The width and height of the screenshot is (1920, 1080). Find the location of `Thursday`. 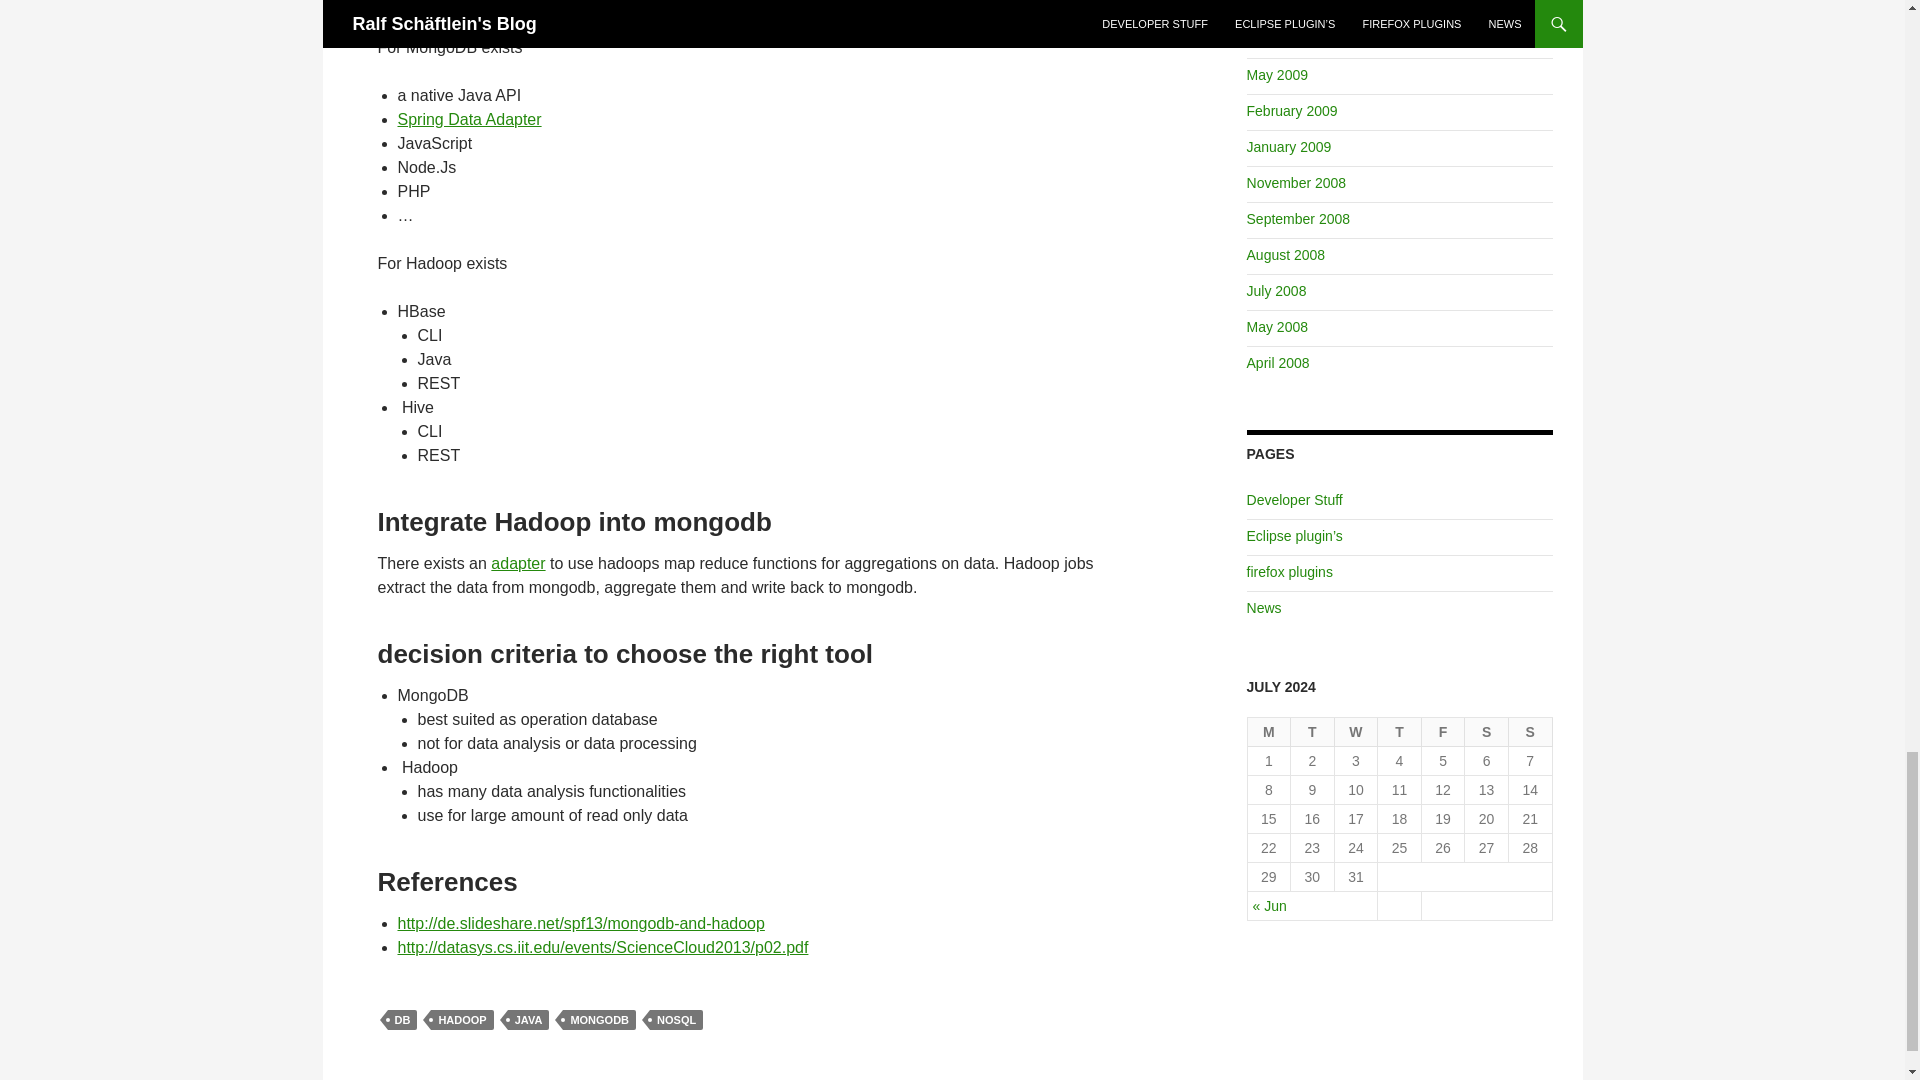

Thursday is located at coordinates (1400, 732).